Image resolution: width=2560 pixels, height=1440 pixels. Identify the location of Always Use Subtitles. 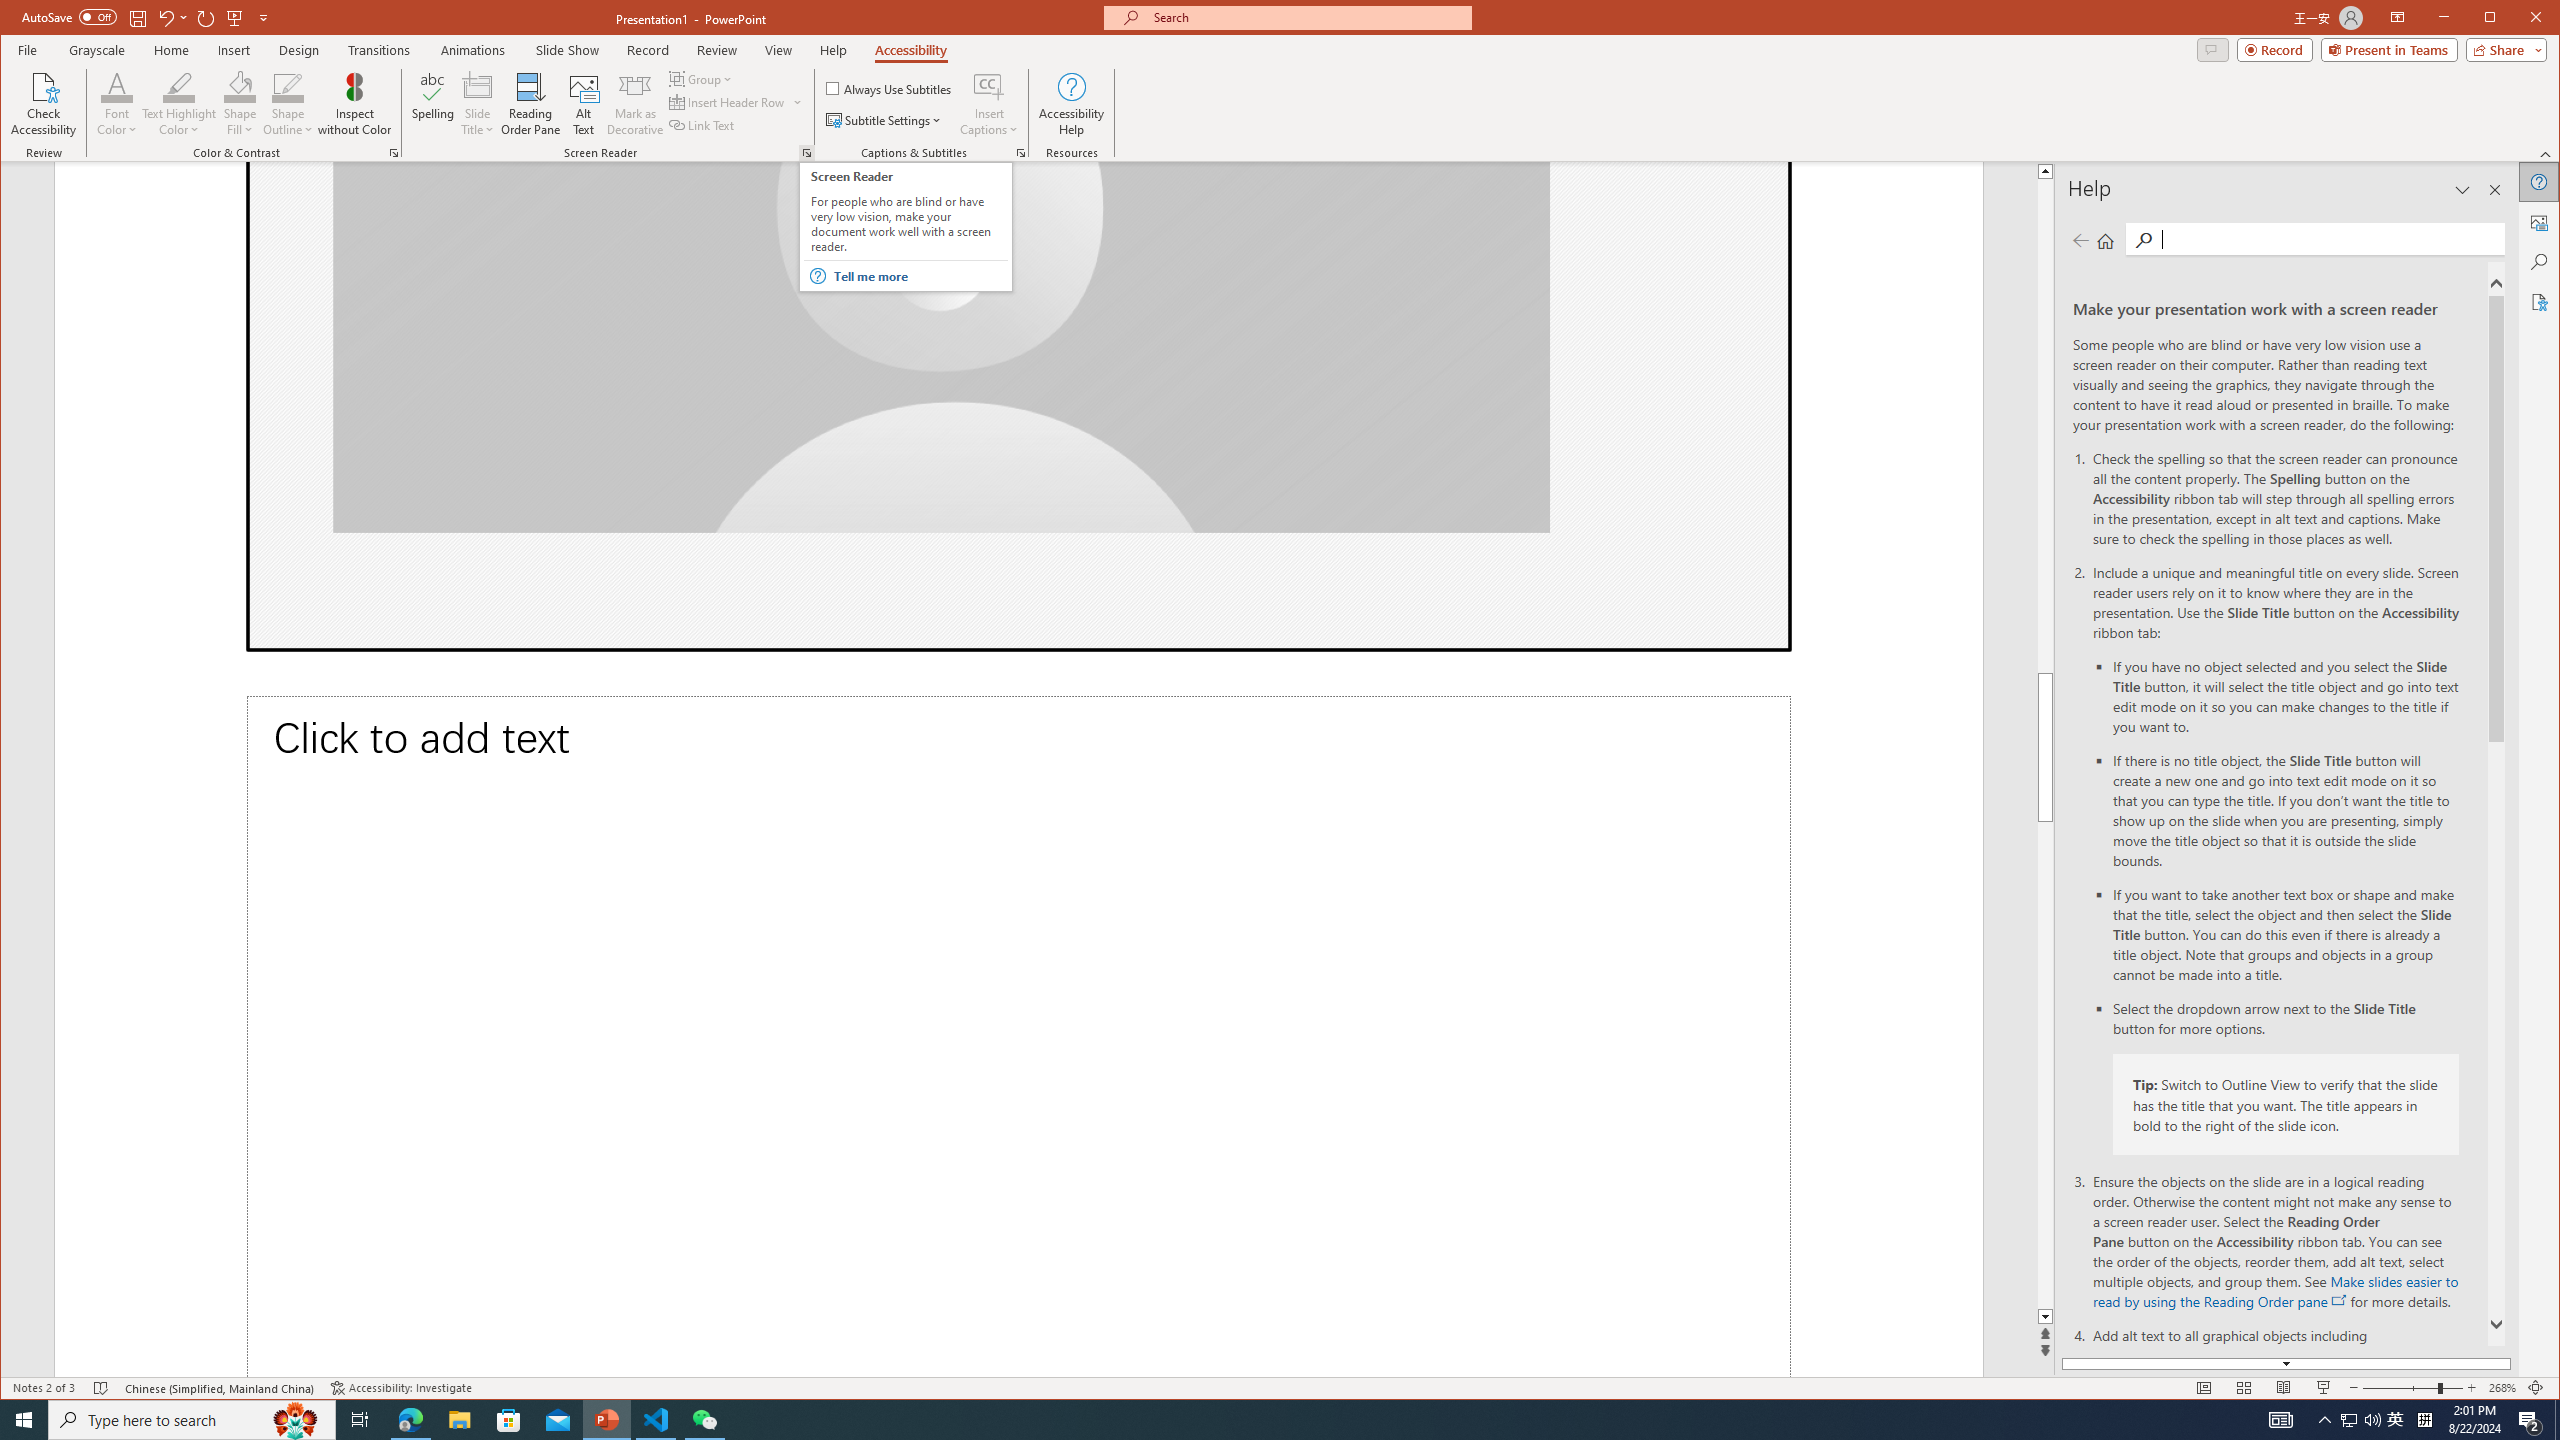
(889, 88).